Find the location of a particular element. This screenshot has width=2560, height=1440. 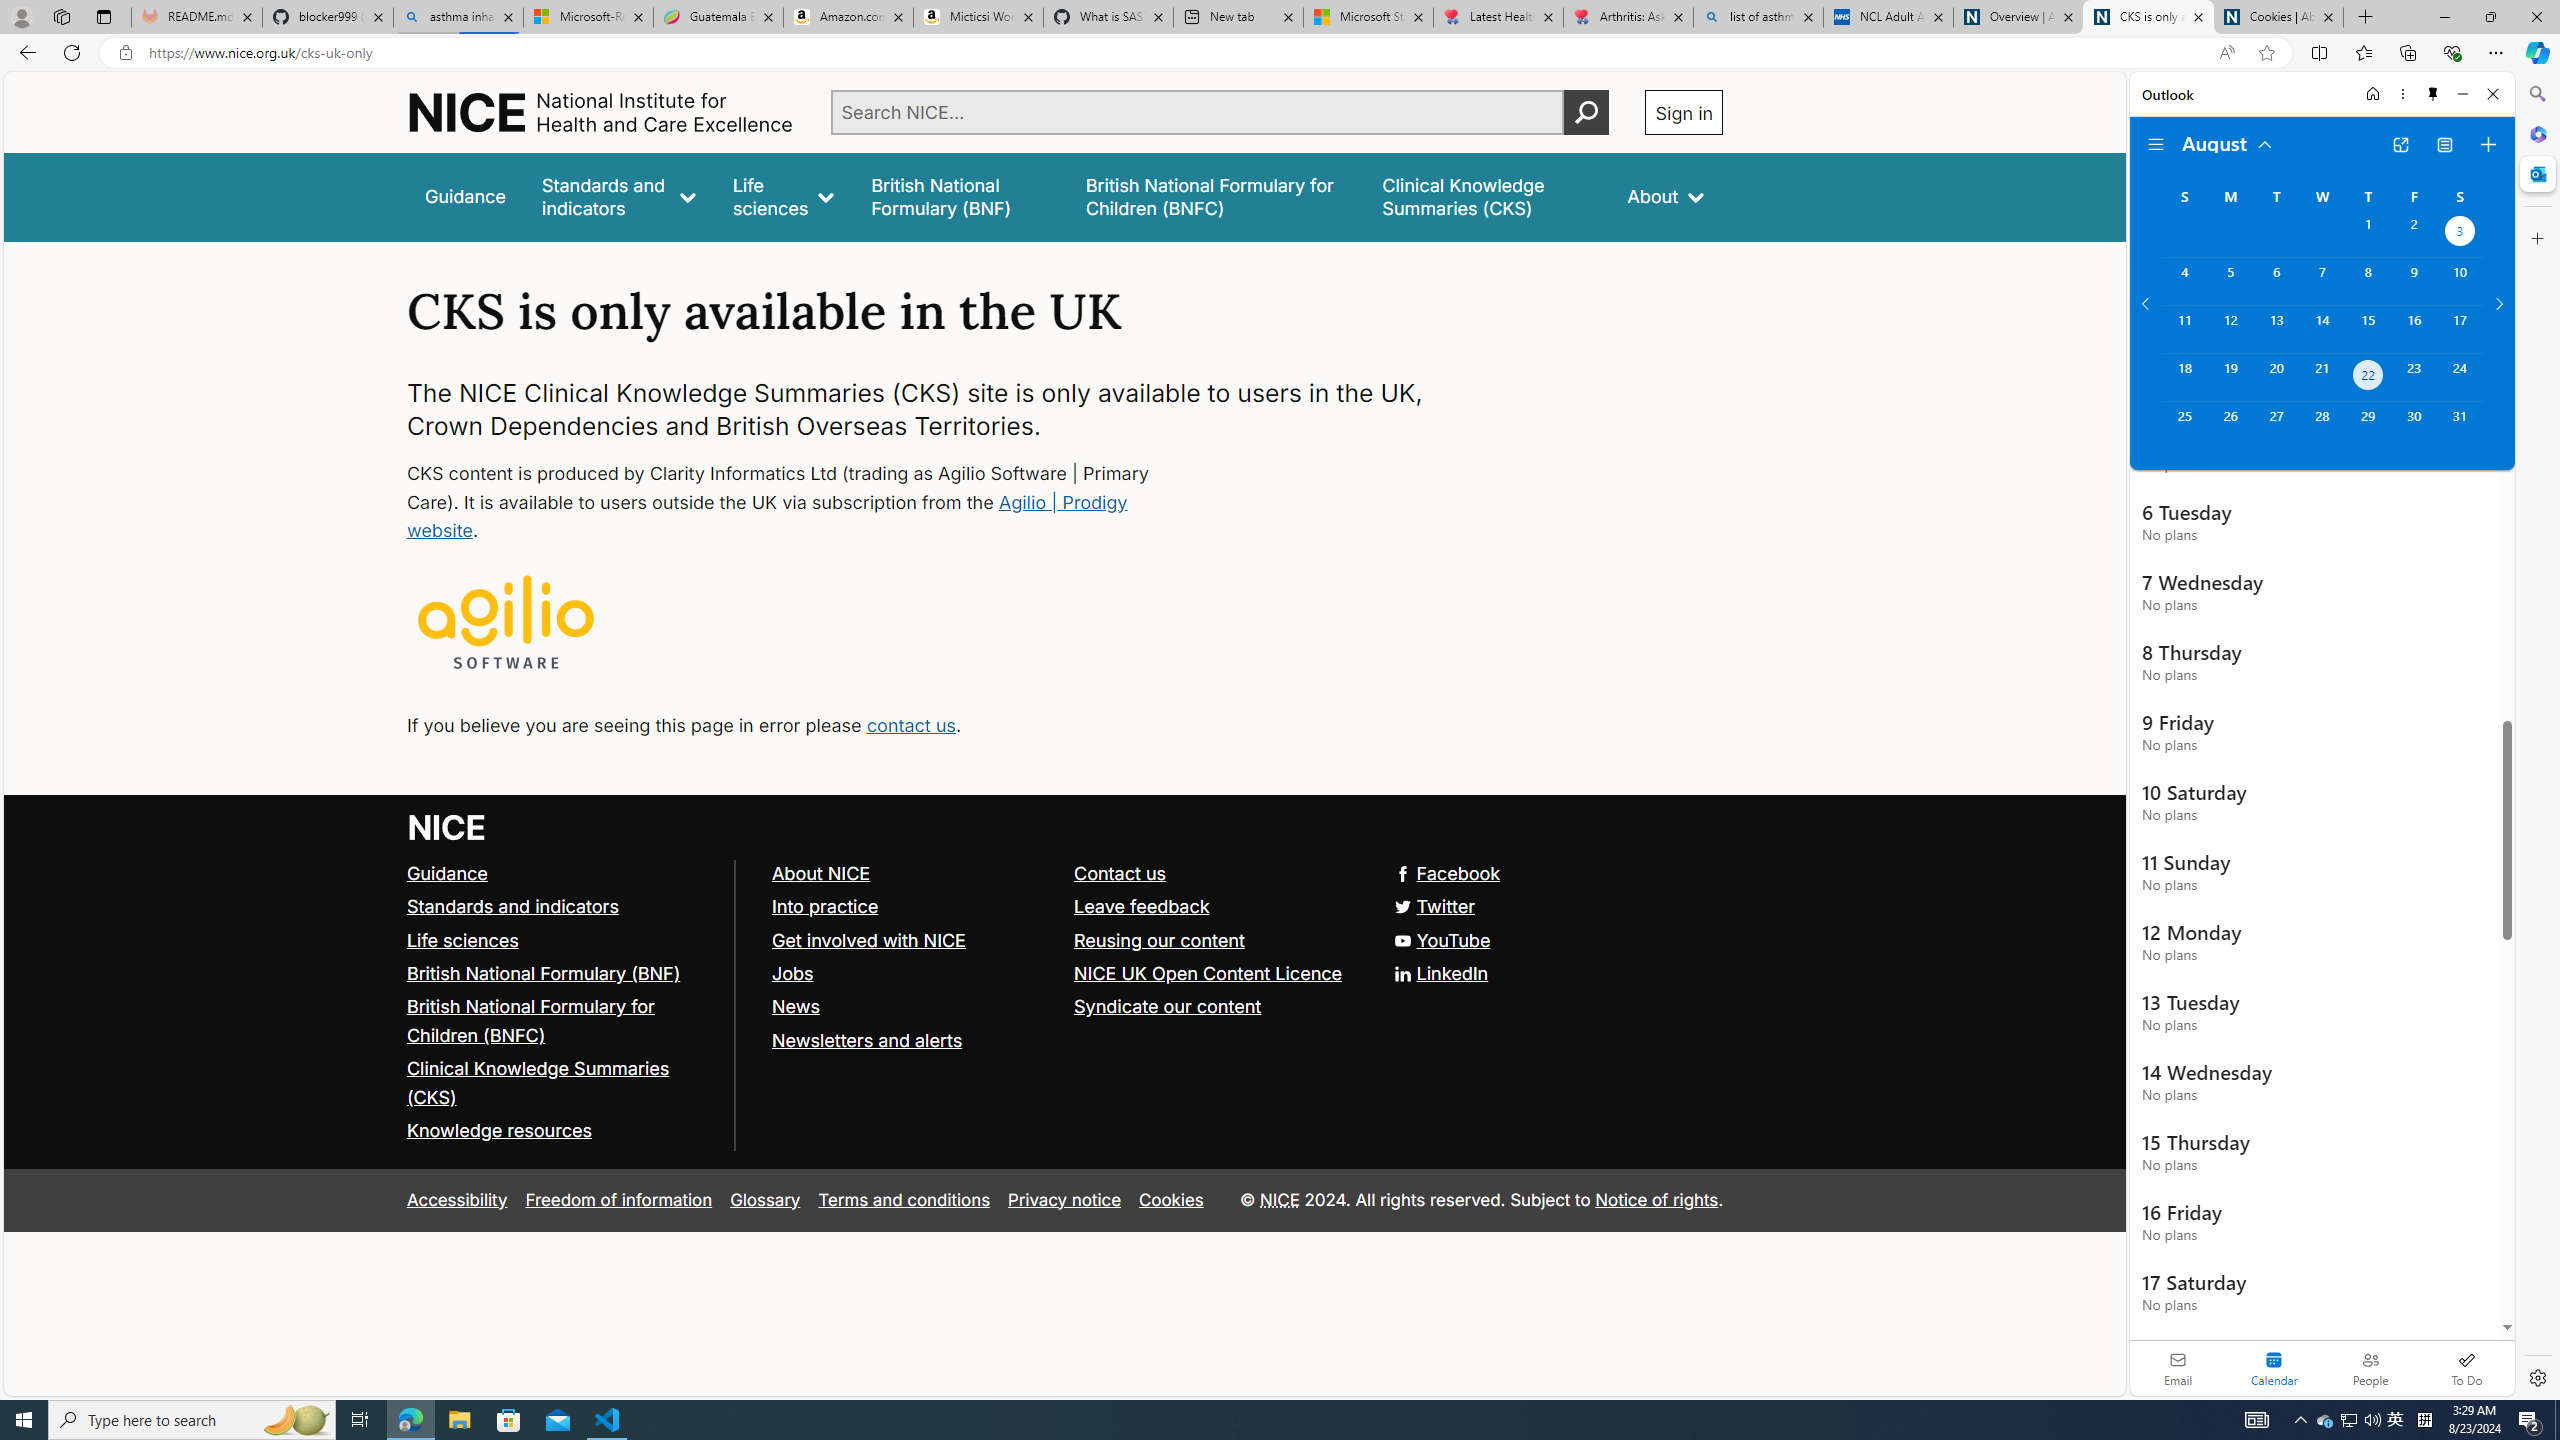

Knowledge resources is located at coordinates (499, 1130).